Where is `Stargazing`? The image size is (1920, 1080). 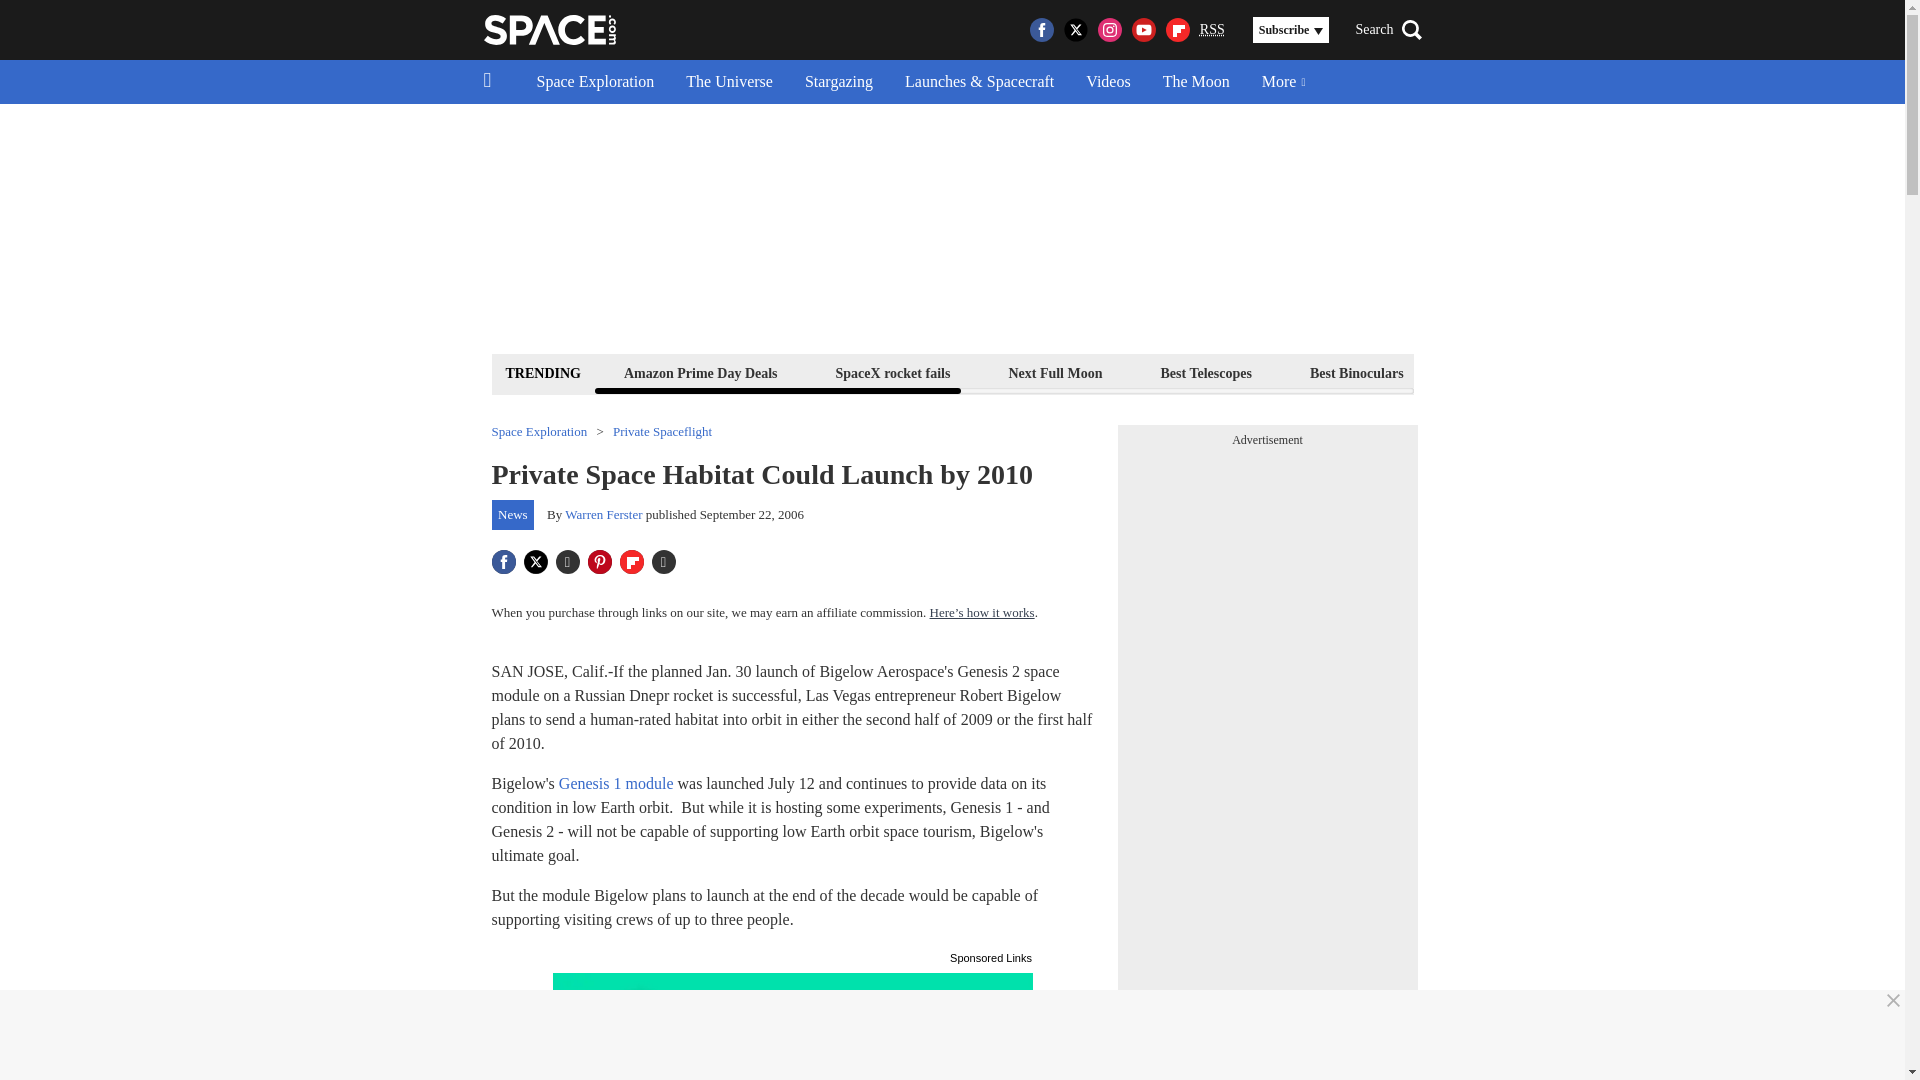
Stargazing is located at coordinates (838, 82).